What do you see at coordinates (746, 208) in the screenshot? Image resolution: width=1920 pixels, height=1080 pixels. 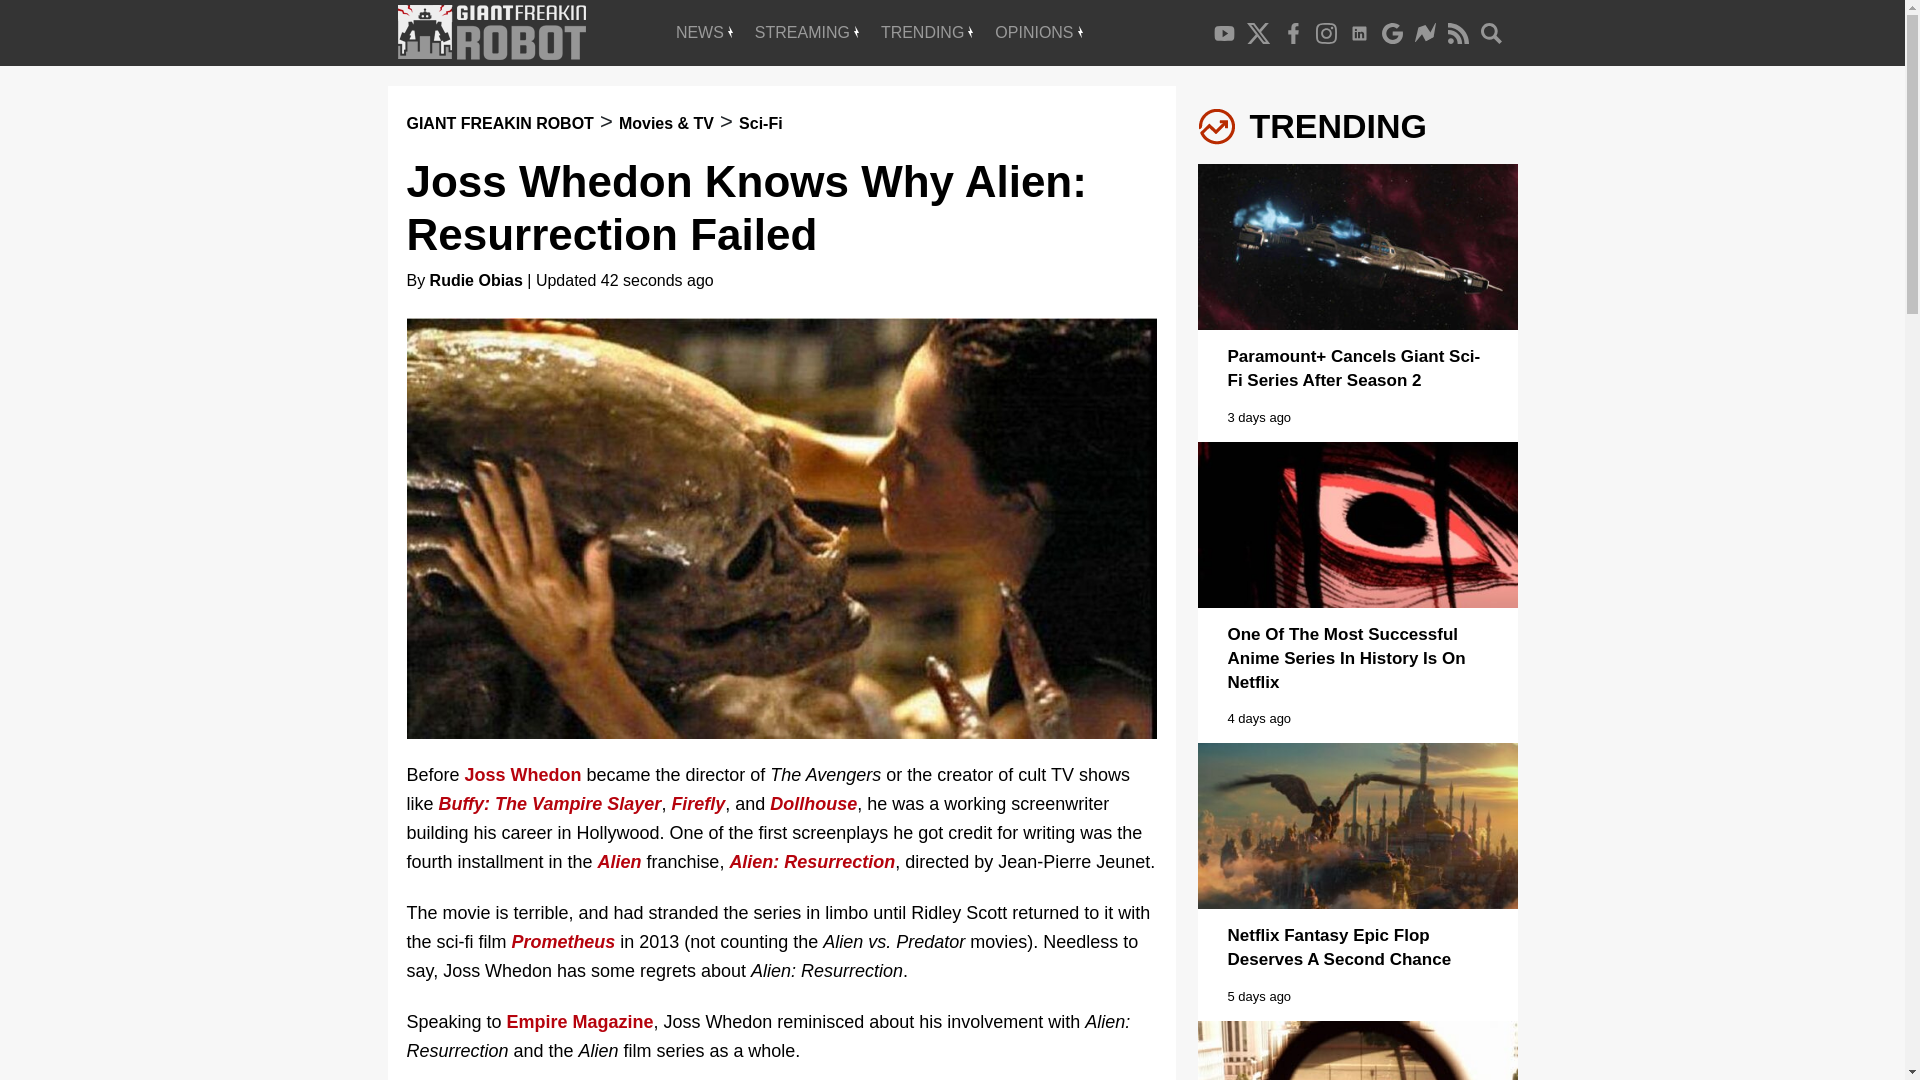 I see `Joss Whedon Knows Why Alien: Resurrection Failed` at bounding box center [746, 208].